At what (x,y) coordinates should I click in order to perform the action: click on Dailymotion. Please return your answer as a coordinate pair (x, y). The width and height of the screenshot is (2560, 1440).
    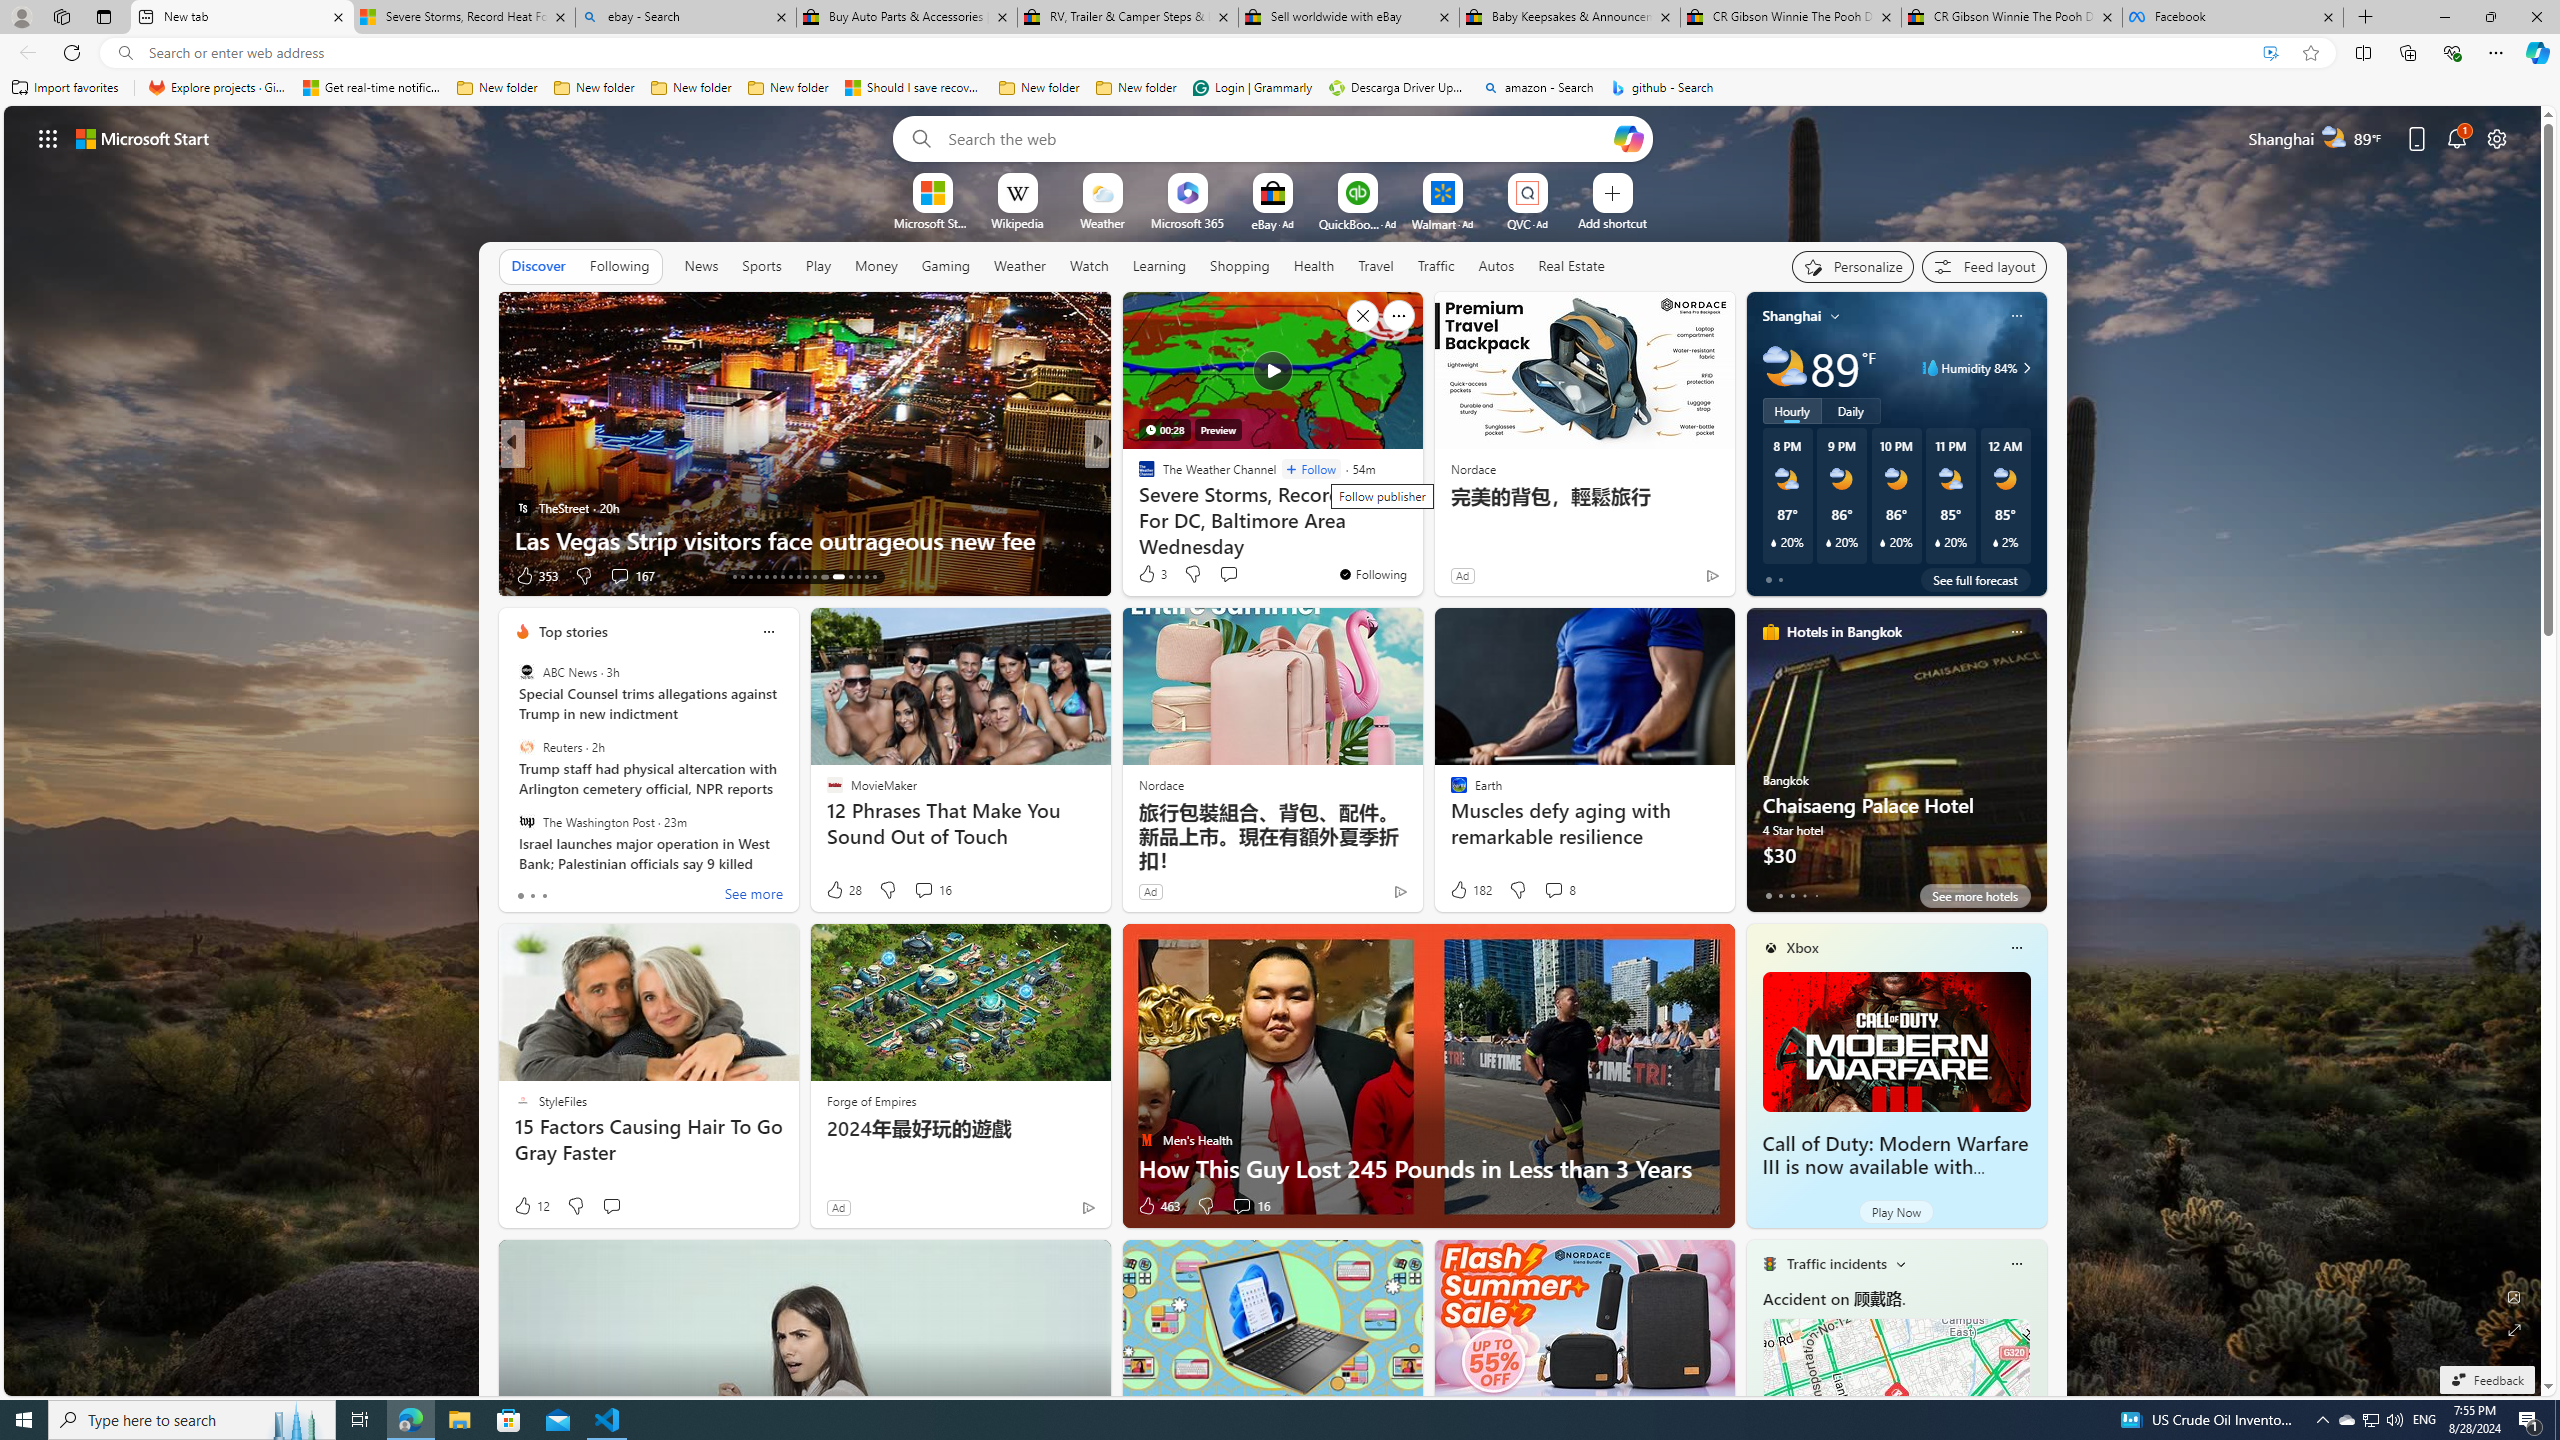
    Looking at the image, I should click on (1137, 507).